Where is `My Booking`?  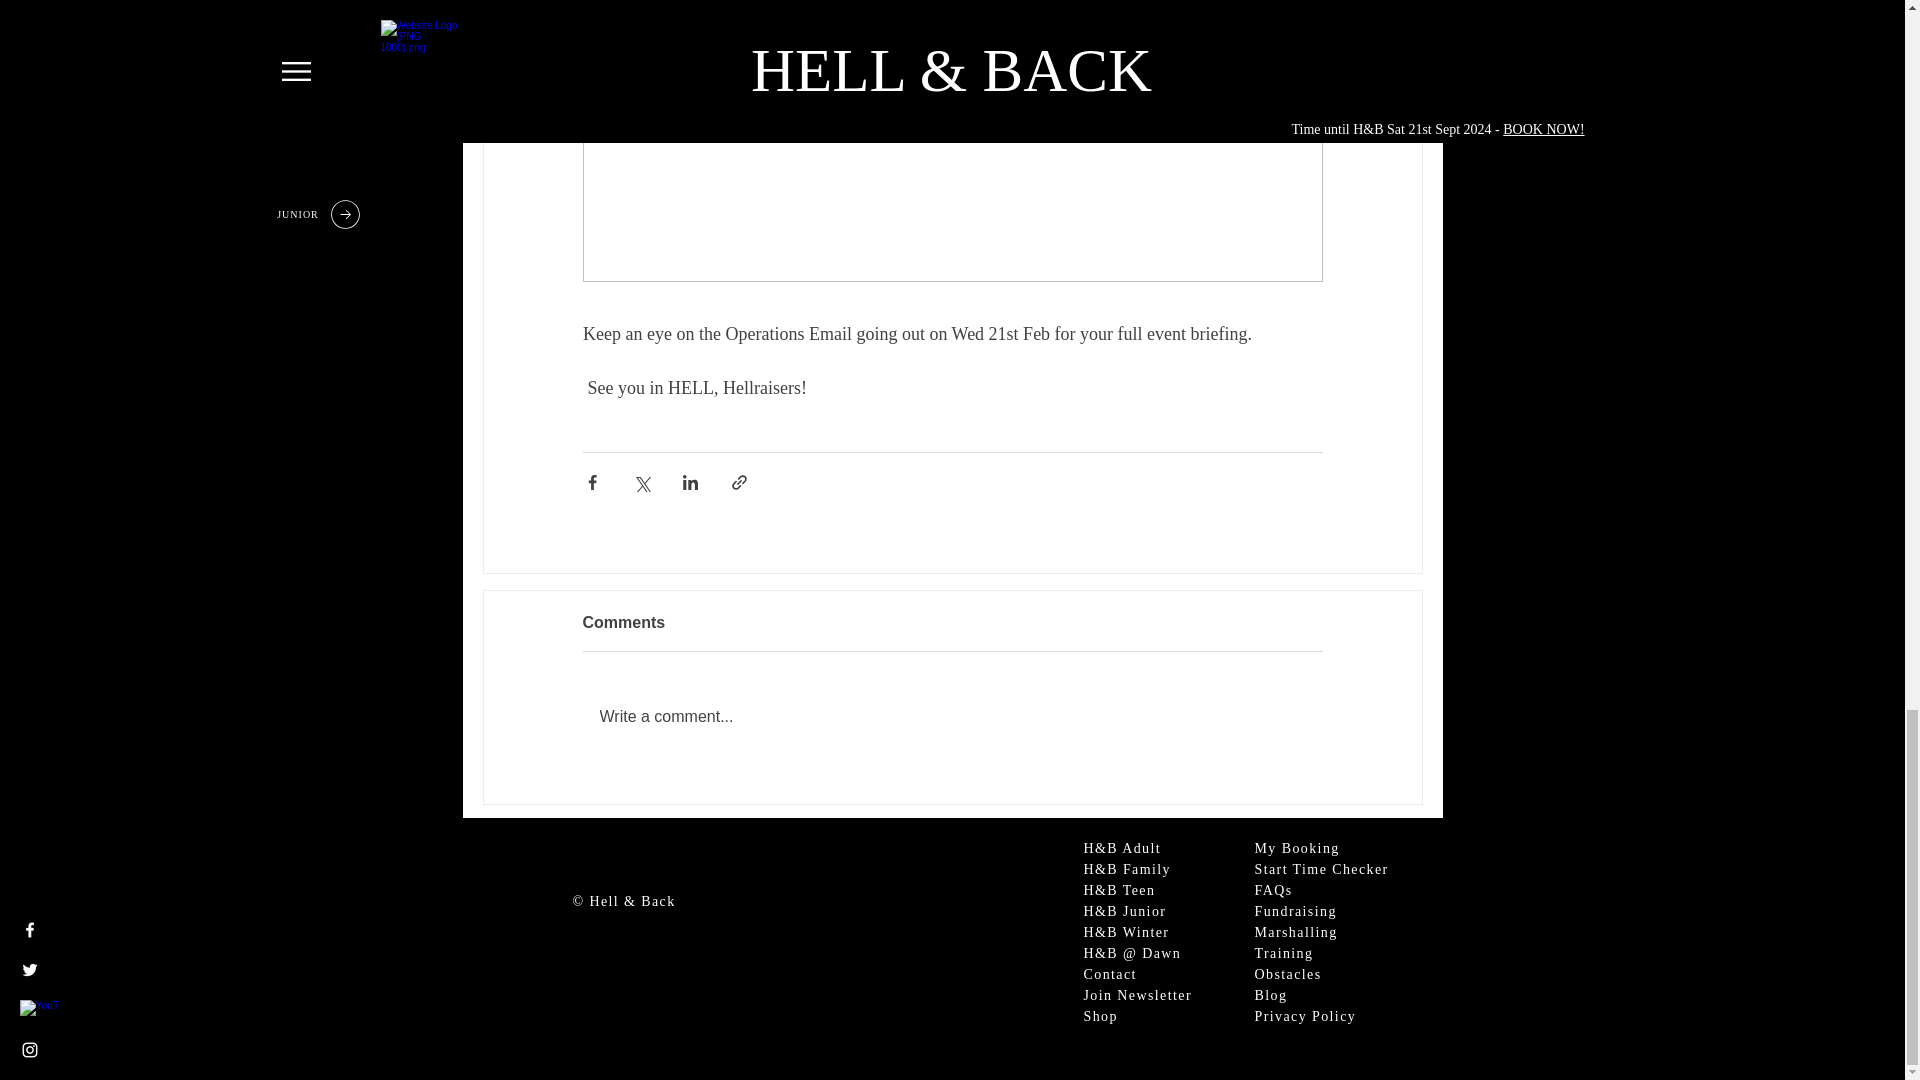
My Booking is located at coordinates (1296, 848).